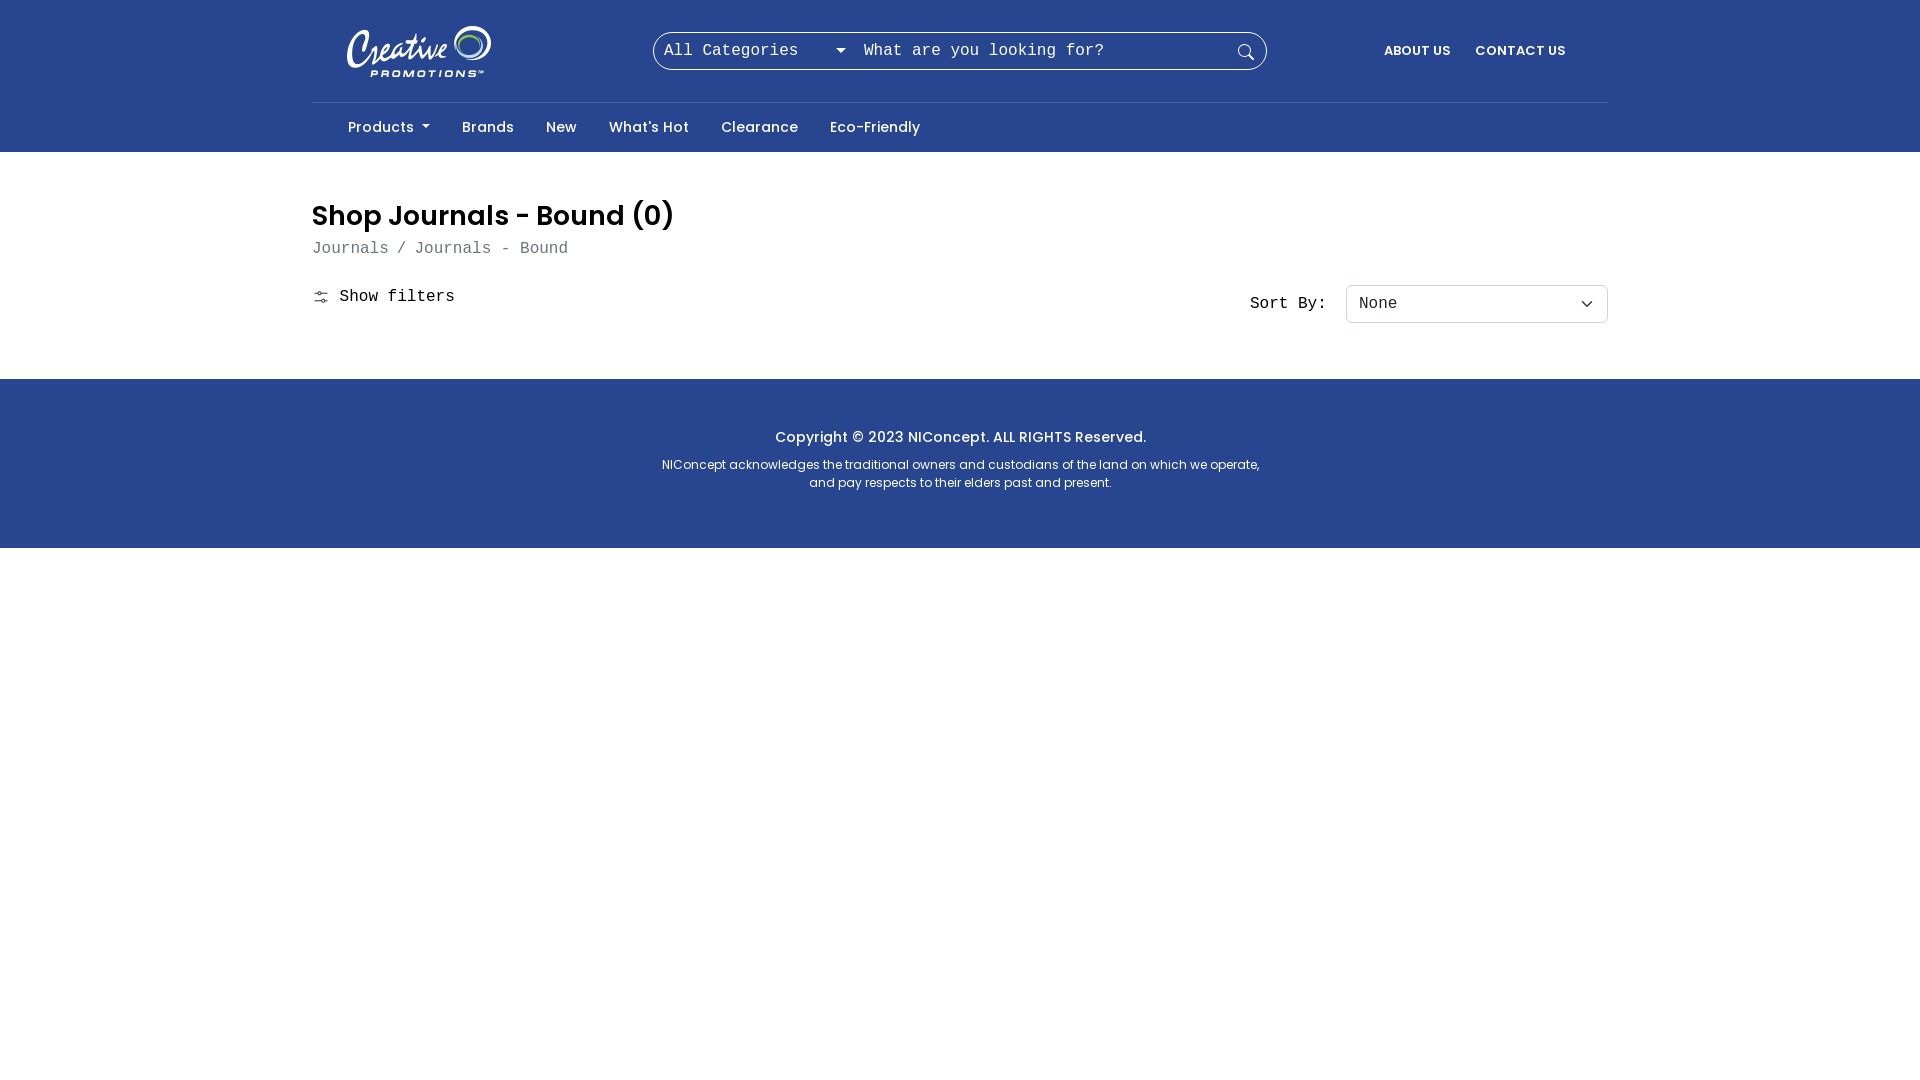  What do you see at coordinates (1418, 51) in the screenshot?
I see `ABOUT US` at bounding box center [1418, 51].